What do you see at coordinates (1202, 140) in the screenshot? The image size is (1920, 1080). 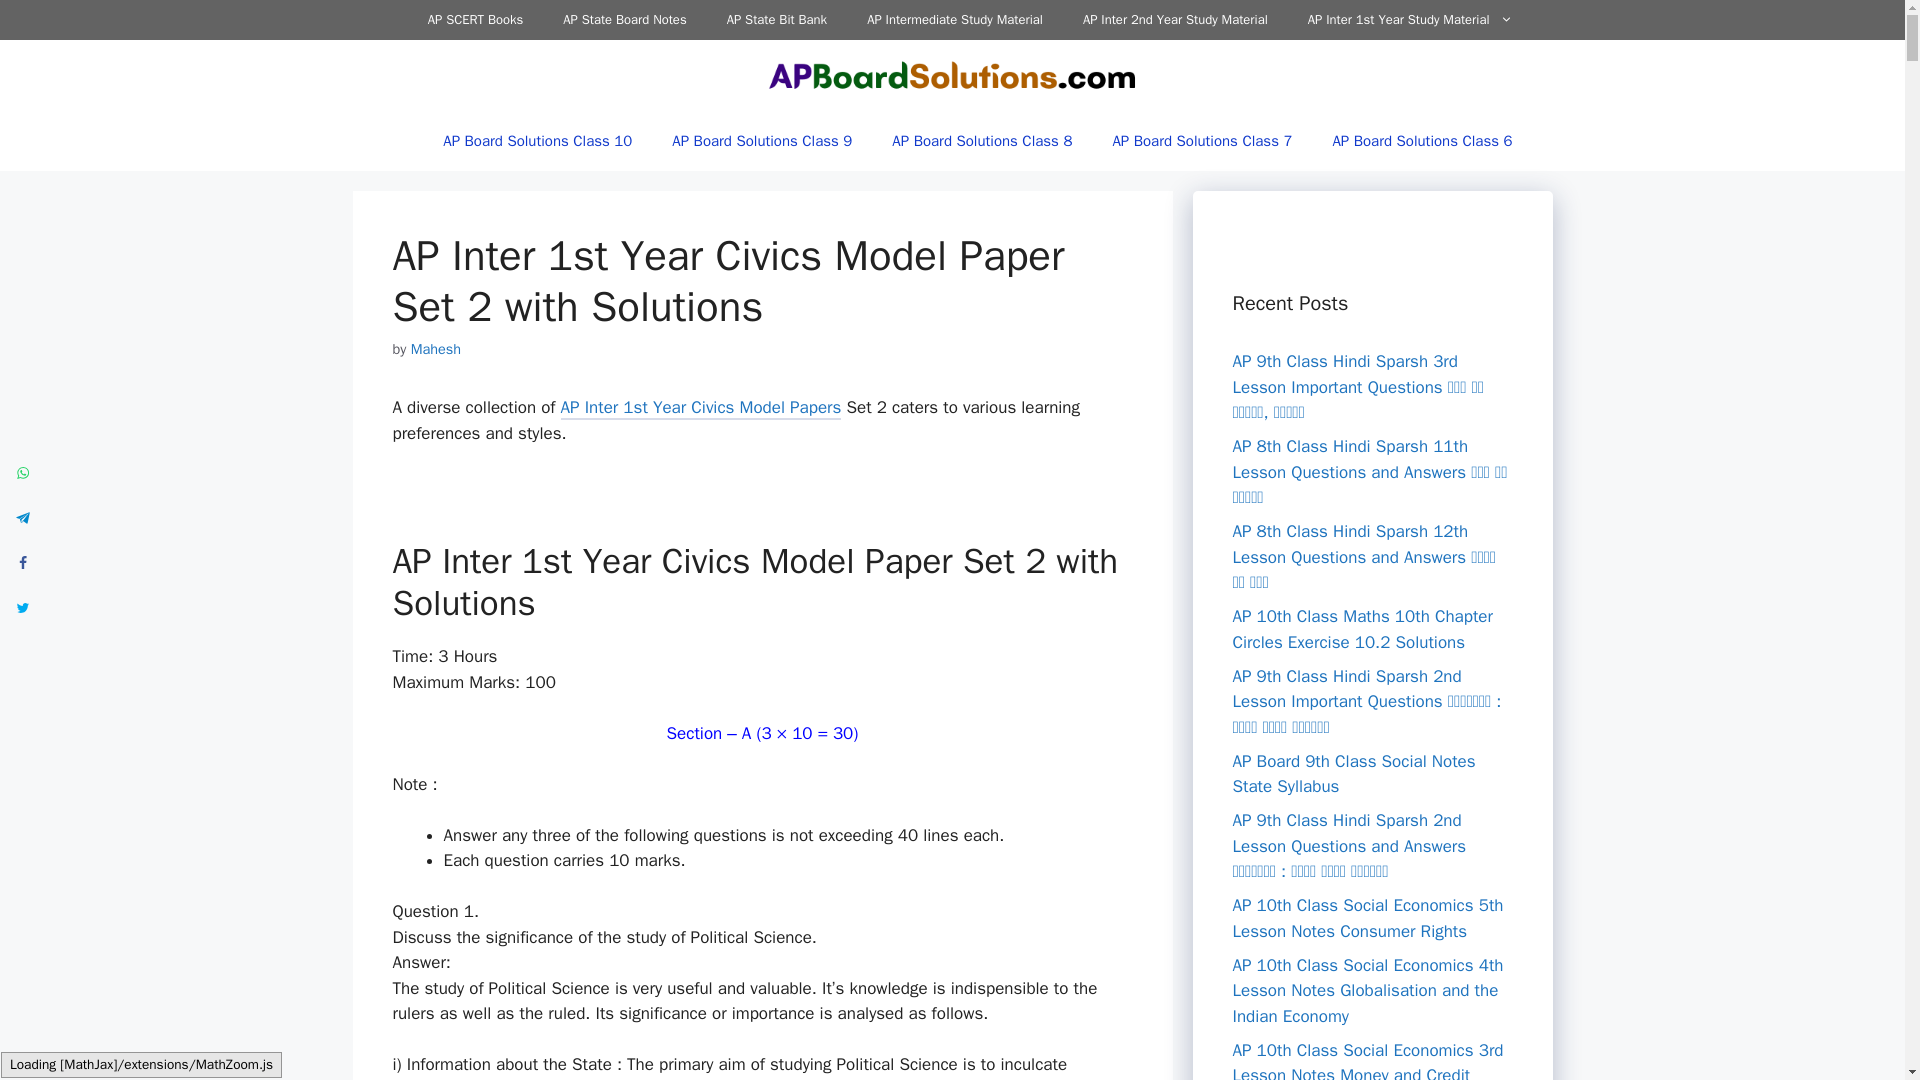 I see `AP Board Solutions Class 7` at bounding box center [1202, 140].